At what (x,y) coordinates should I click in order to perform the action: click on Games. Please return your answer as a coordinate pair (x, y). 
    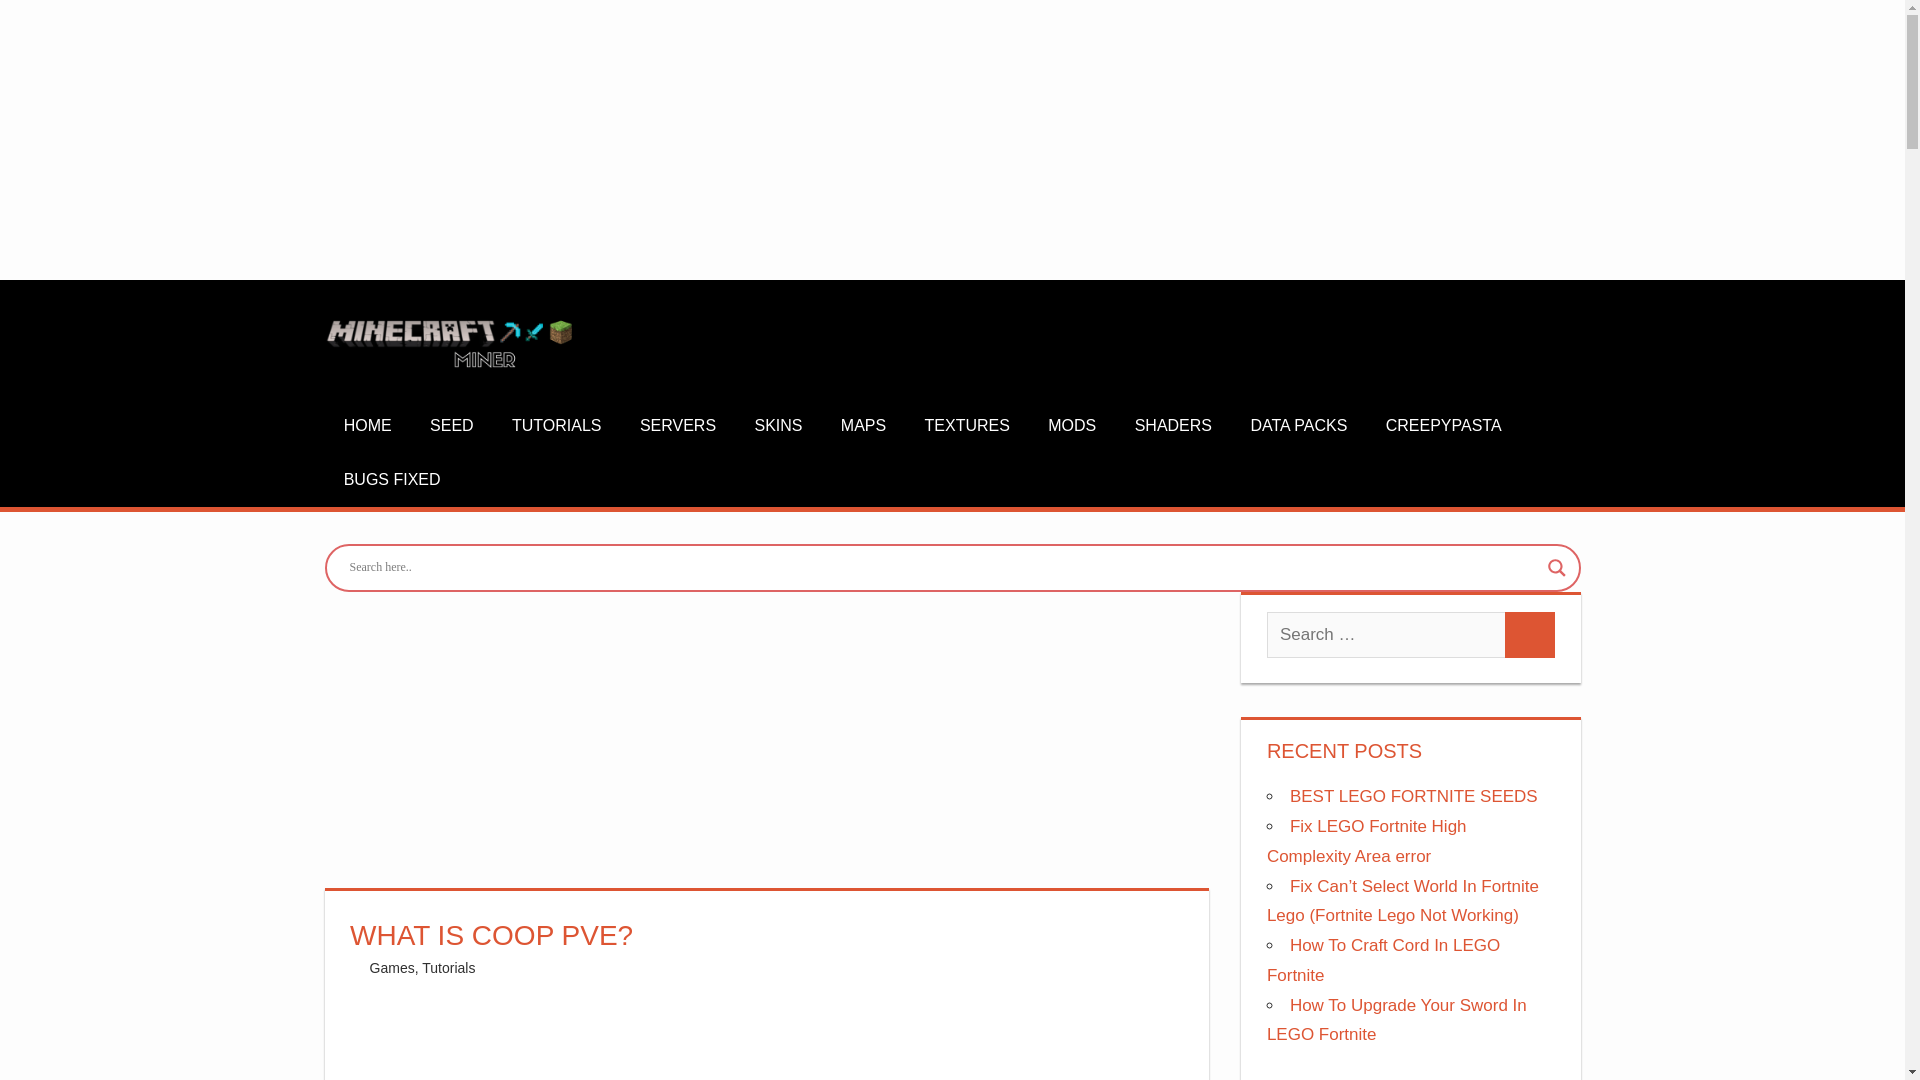
    Looking at the image, I should click on (392, 968).